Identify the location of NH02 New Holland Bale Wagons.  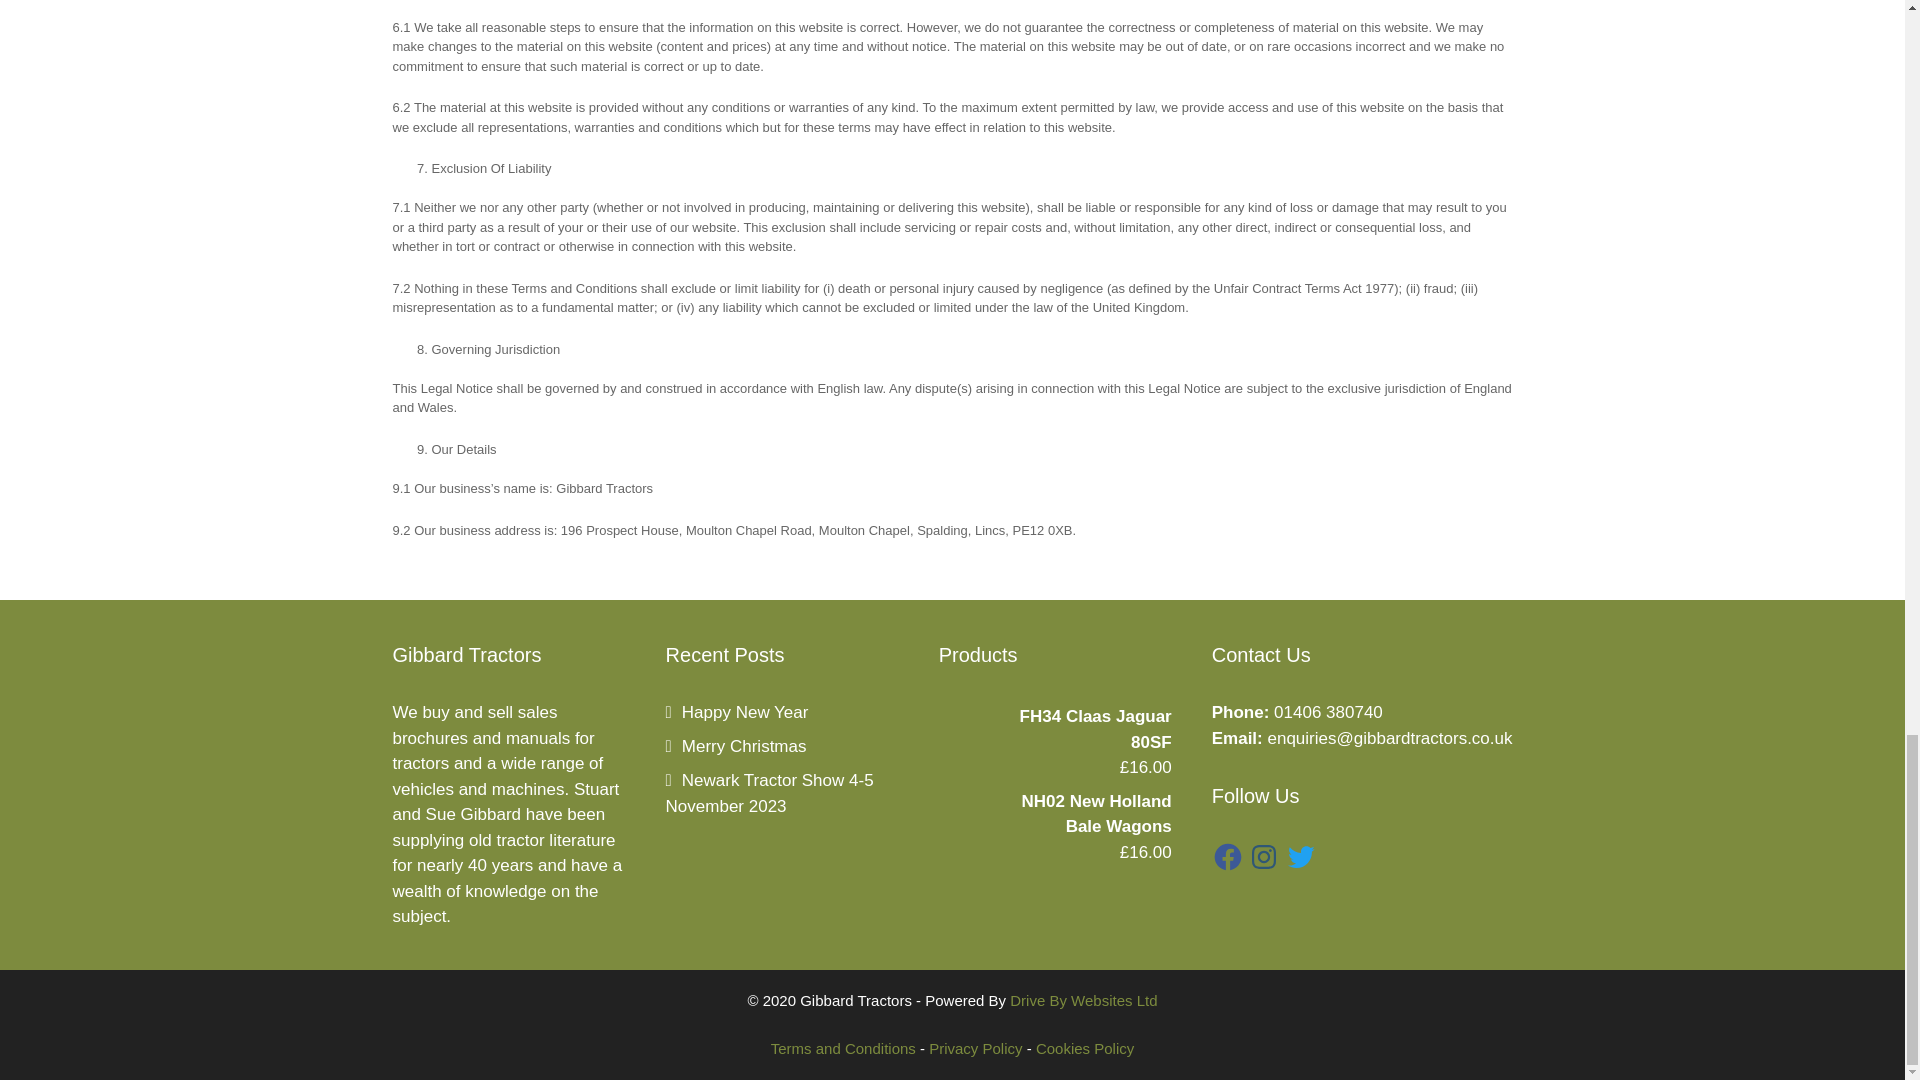
(1054, 814).